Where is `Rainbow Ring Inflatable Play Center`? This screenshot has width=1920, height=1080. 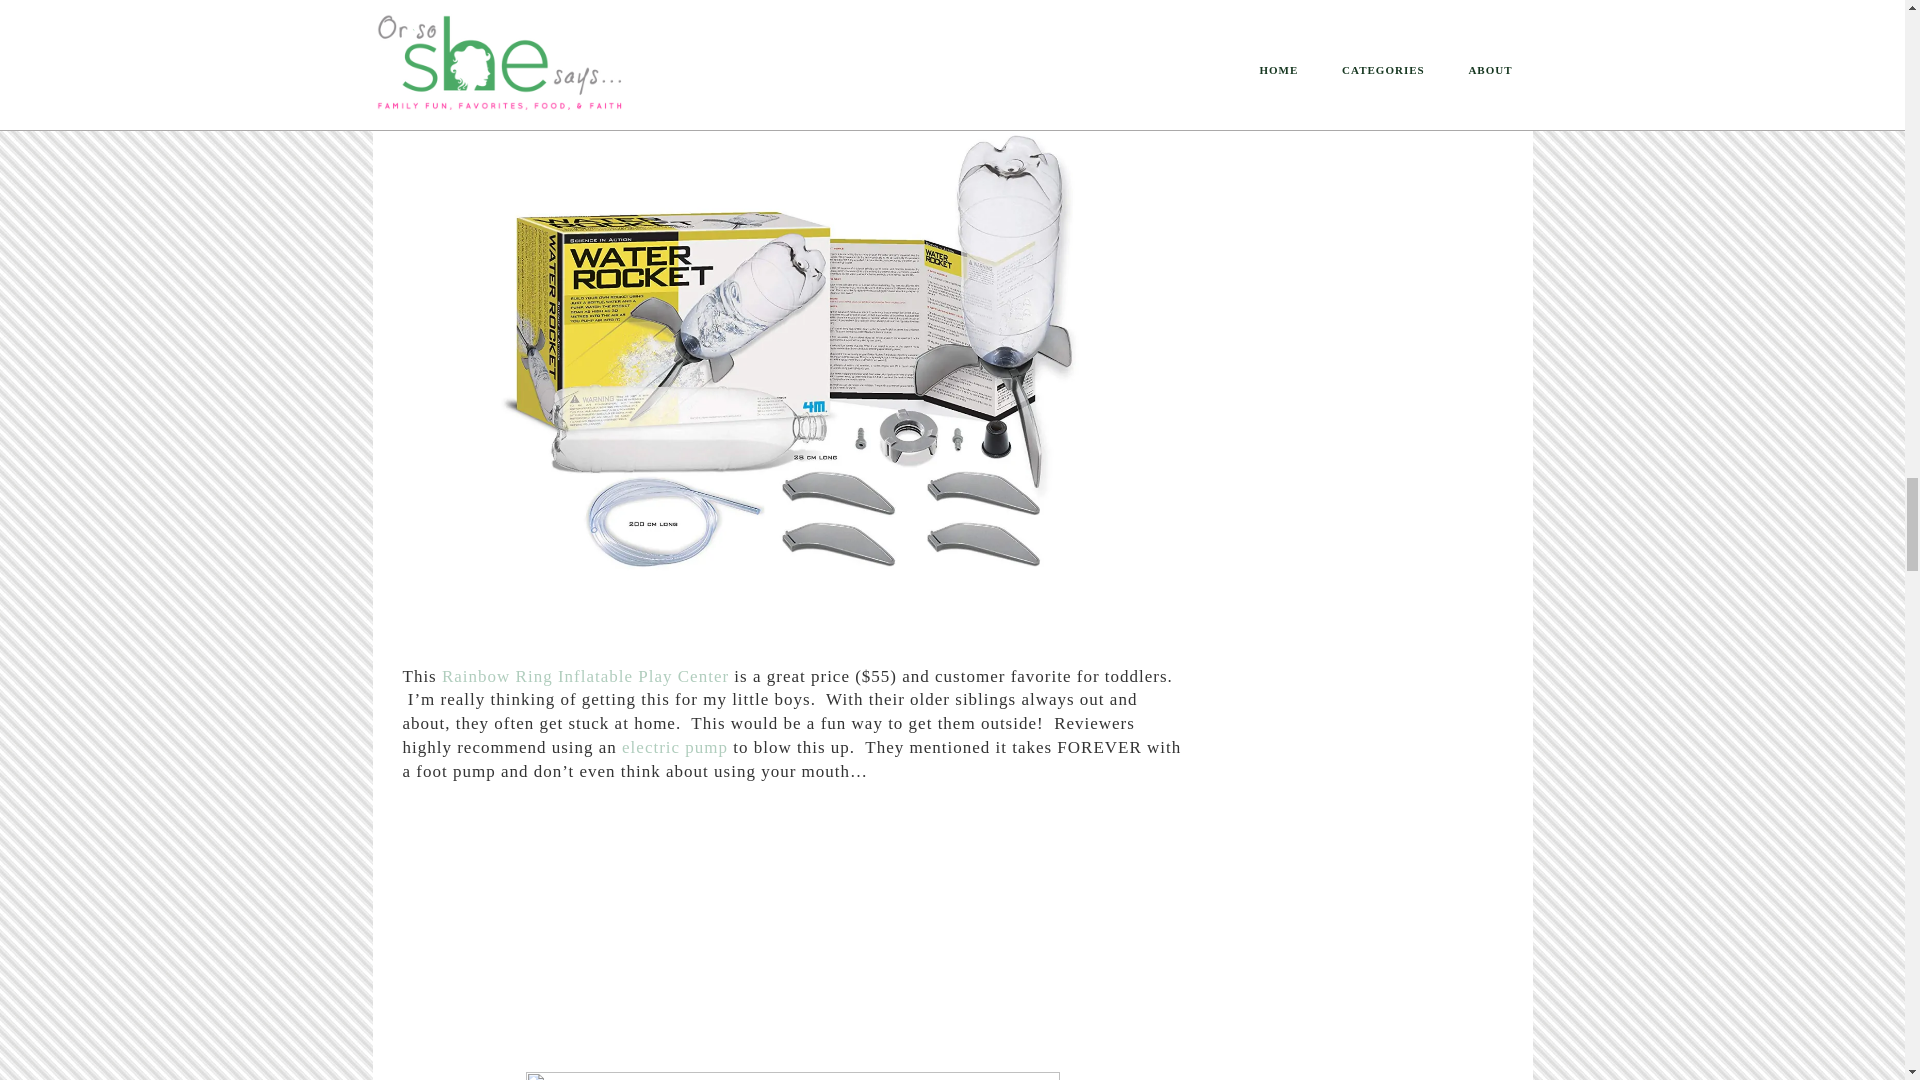 Rainbow Ring Inflatable Play Center is located at coordinates (587, 676).